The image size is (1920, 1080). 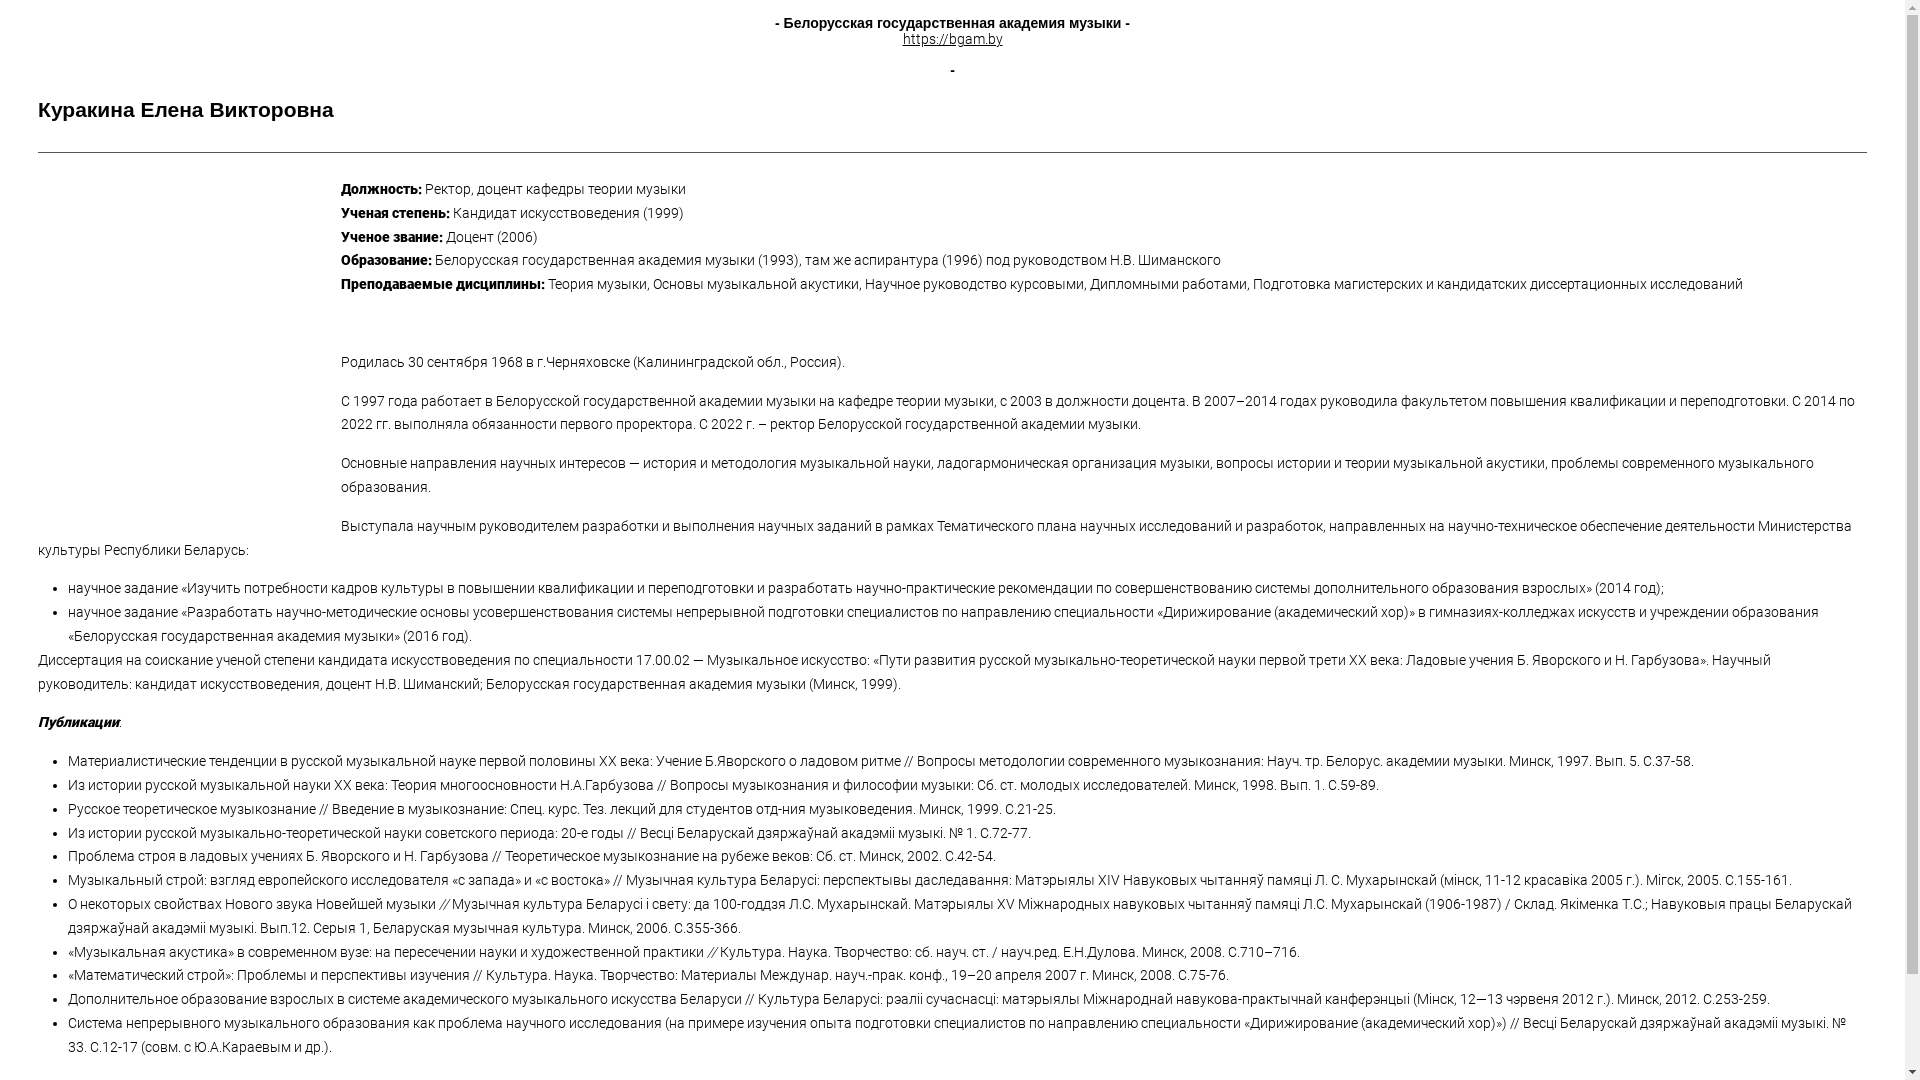 I want to click on https://bgam.by, so click(x=952, y=39).